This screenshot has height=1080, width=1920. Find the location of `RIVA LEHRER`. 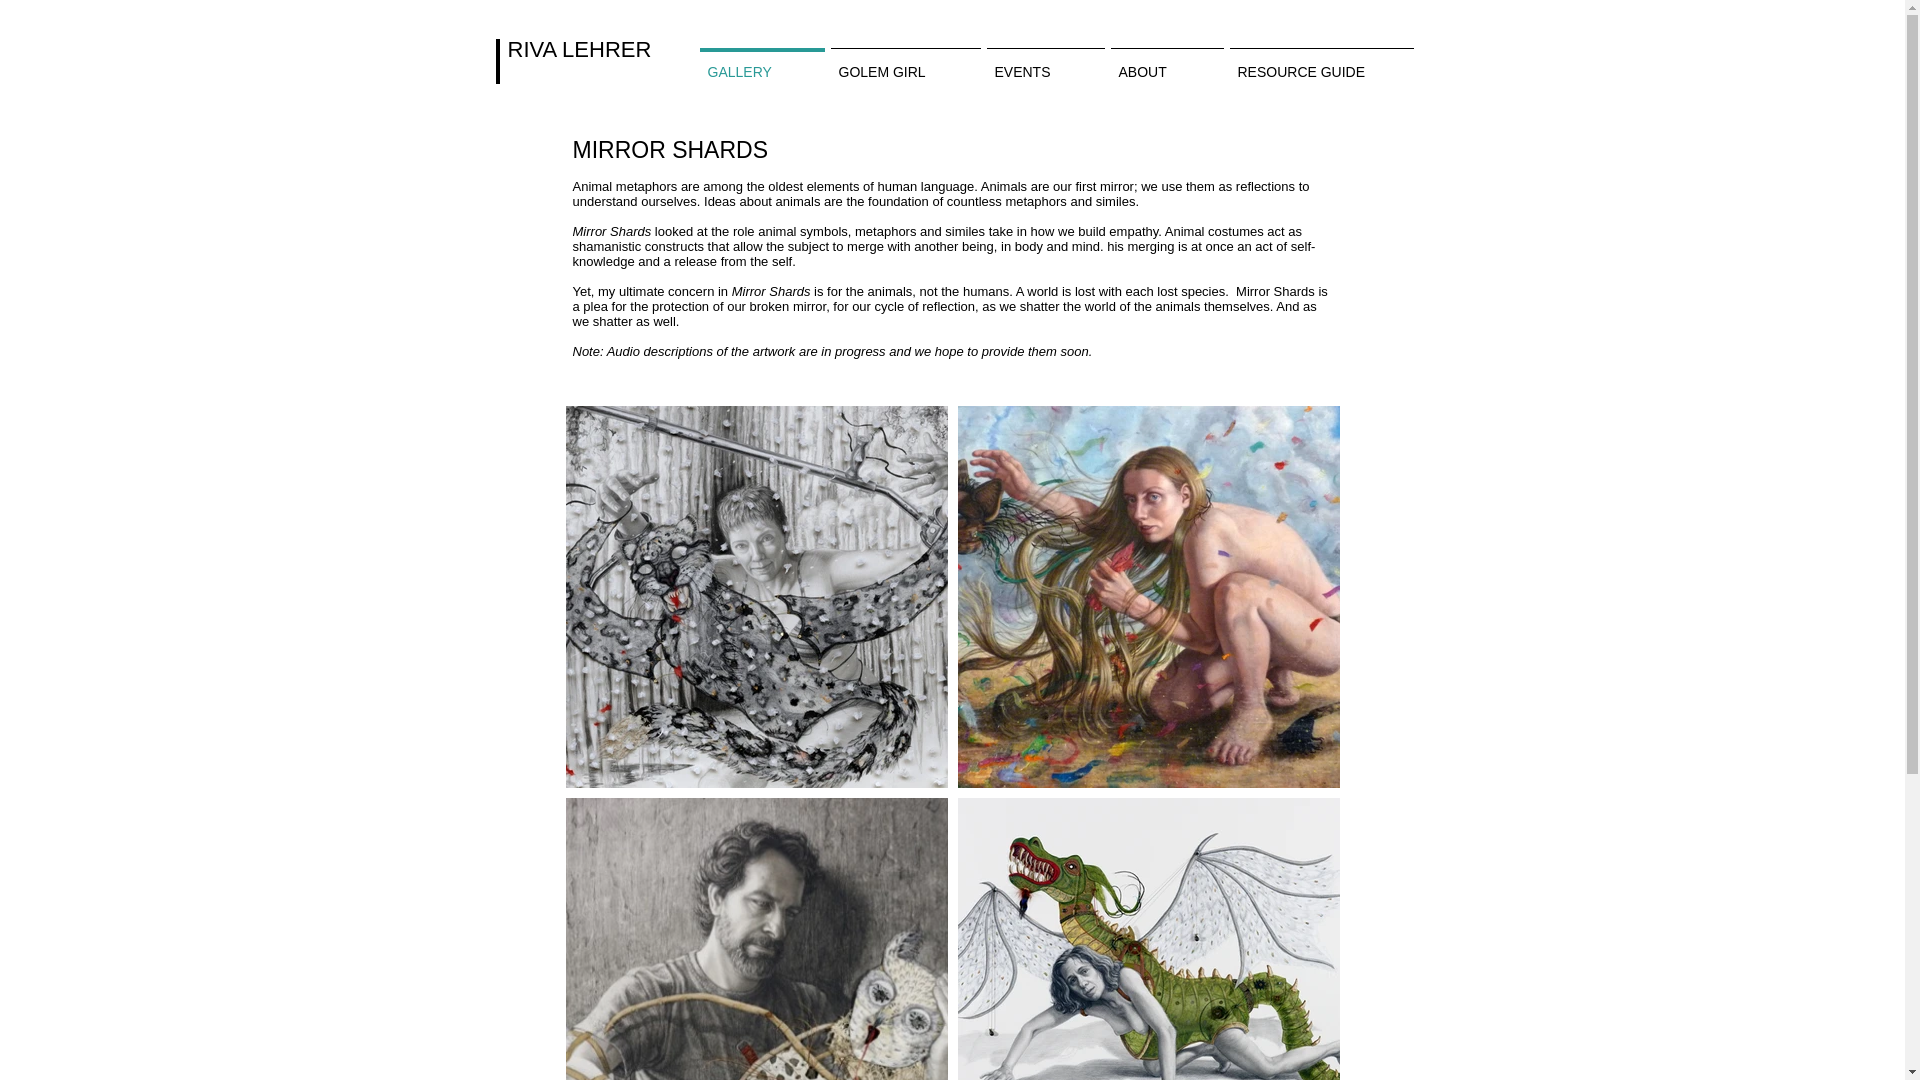

RIVA LEHRER is located at coordinates (580, 48).